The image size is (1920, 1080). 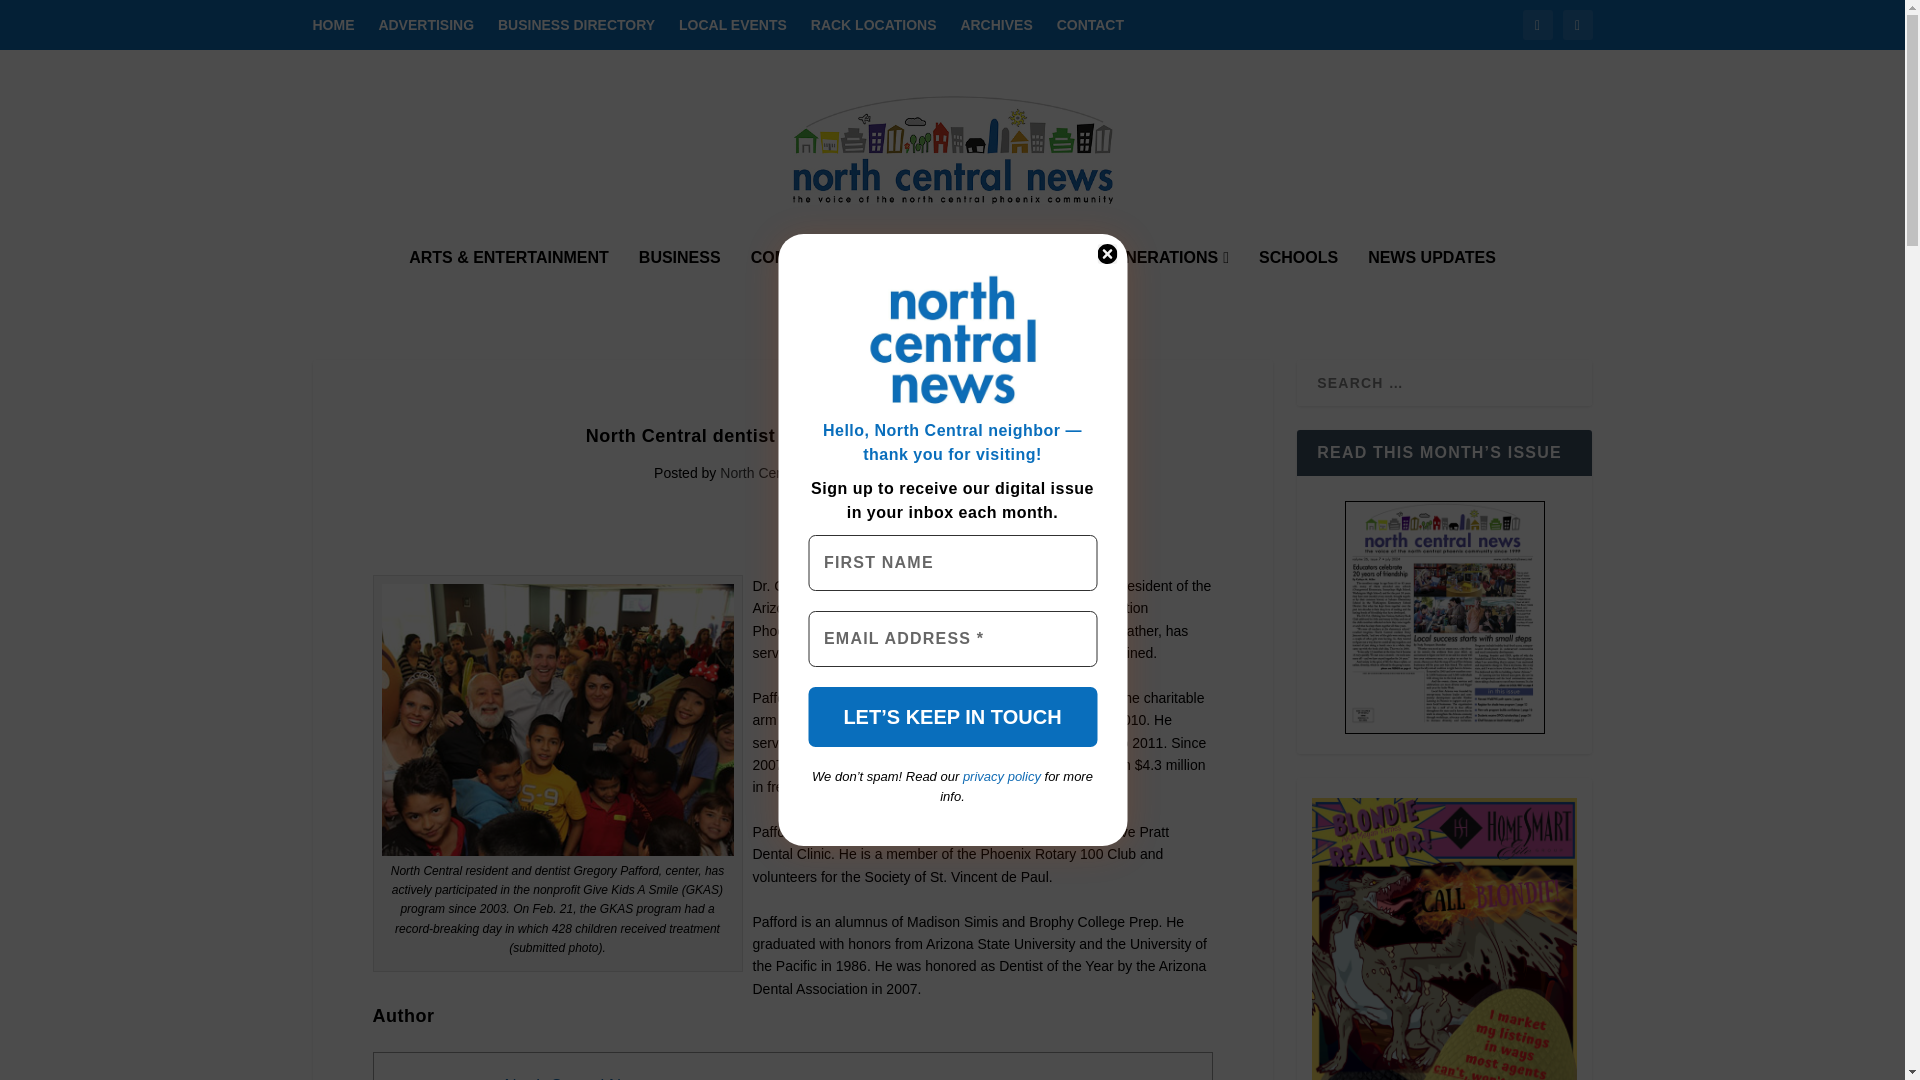 What do you see at coordinates (733, 24) in the screenshot?
I see `LOCAL EVENTS` at bounding box center [733, 24].